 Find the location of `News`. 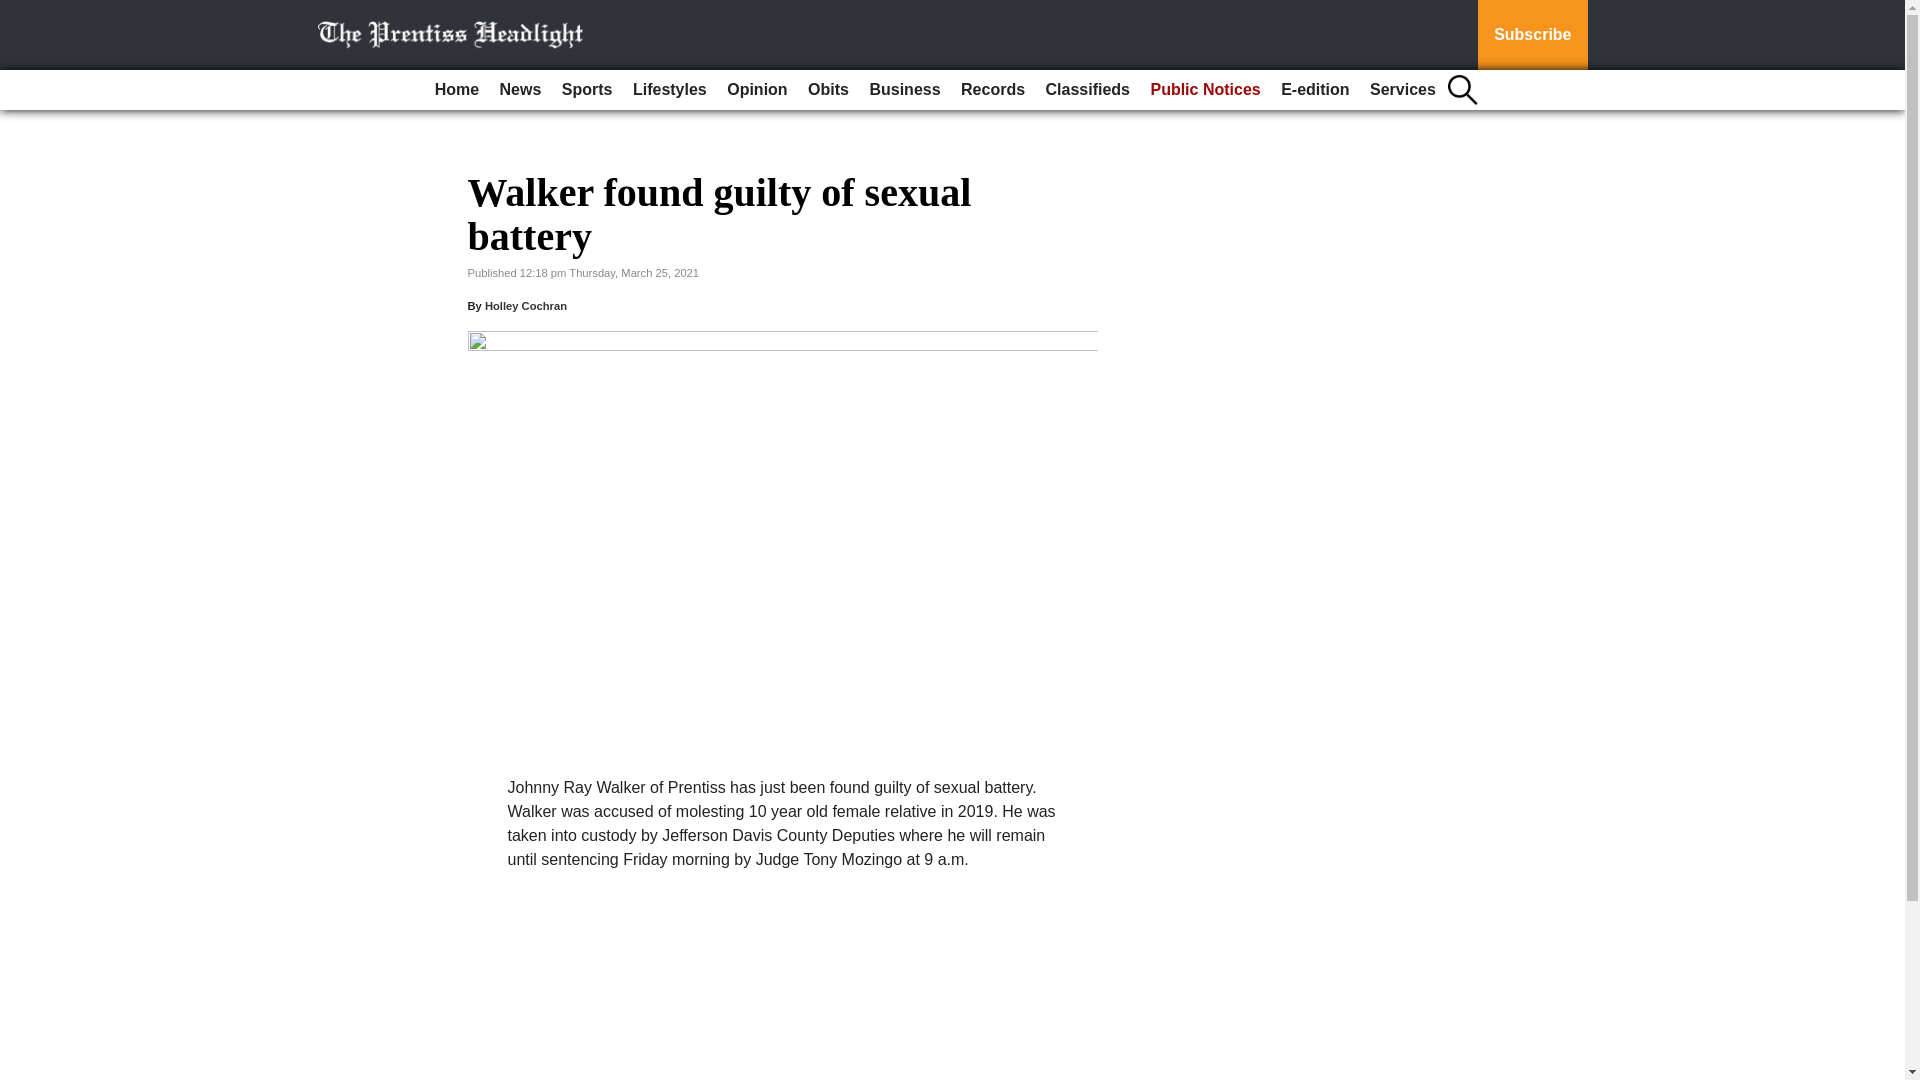

News is located at coordinates (520, 90).